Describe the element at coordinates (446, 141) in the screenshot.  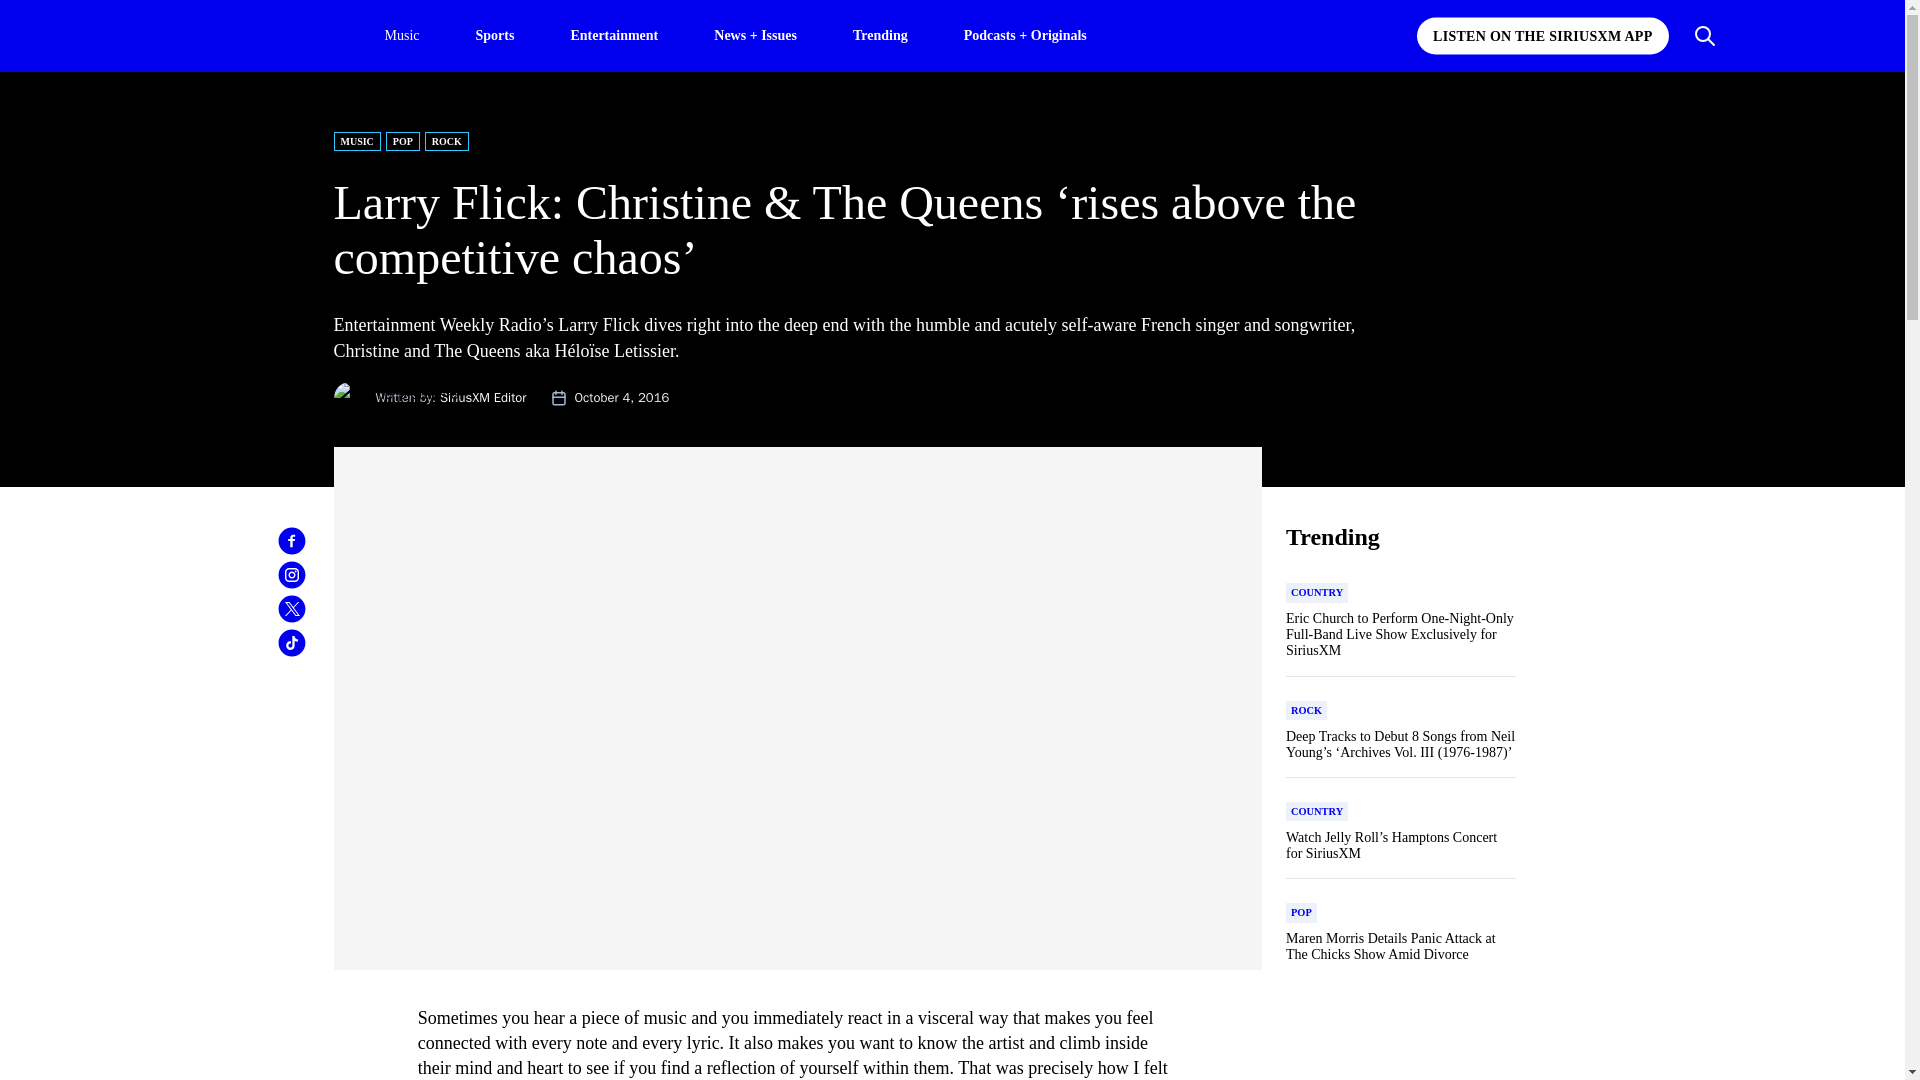
I see `ROCK` at that location.